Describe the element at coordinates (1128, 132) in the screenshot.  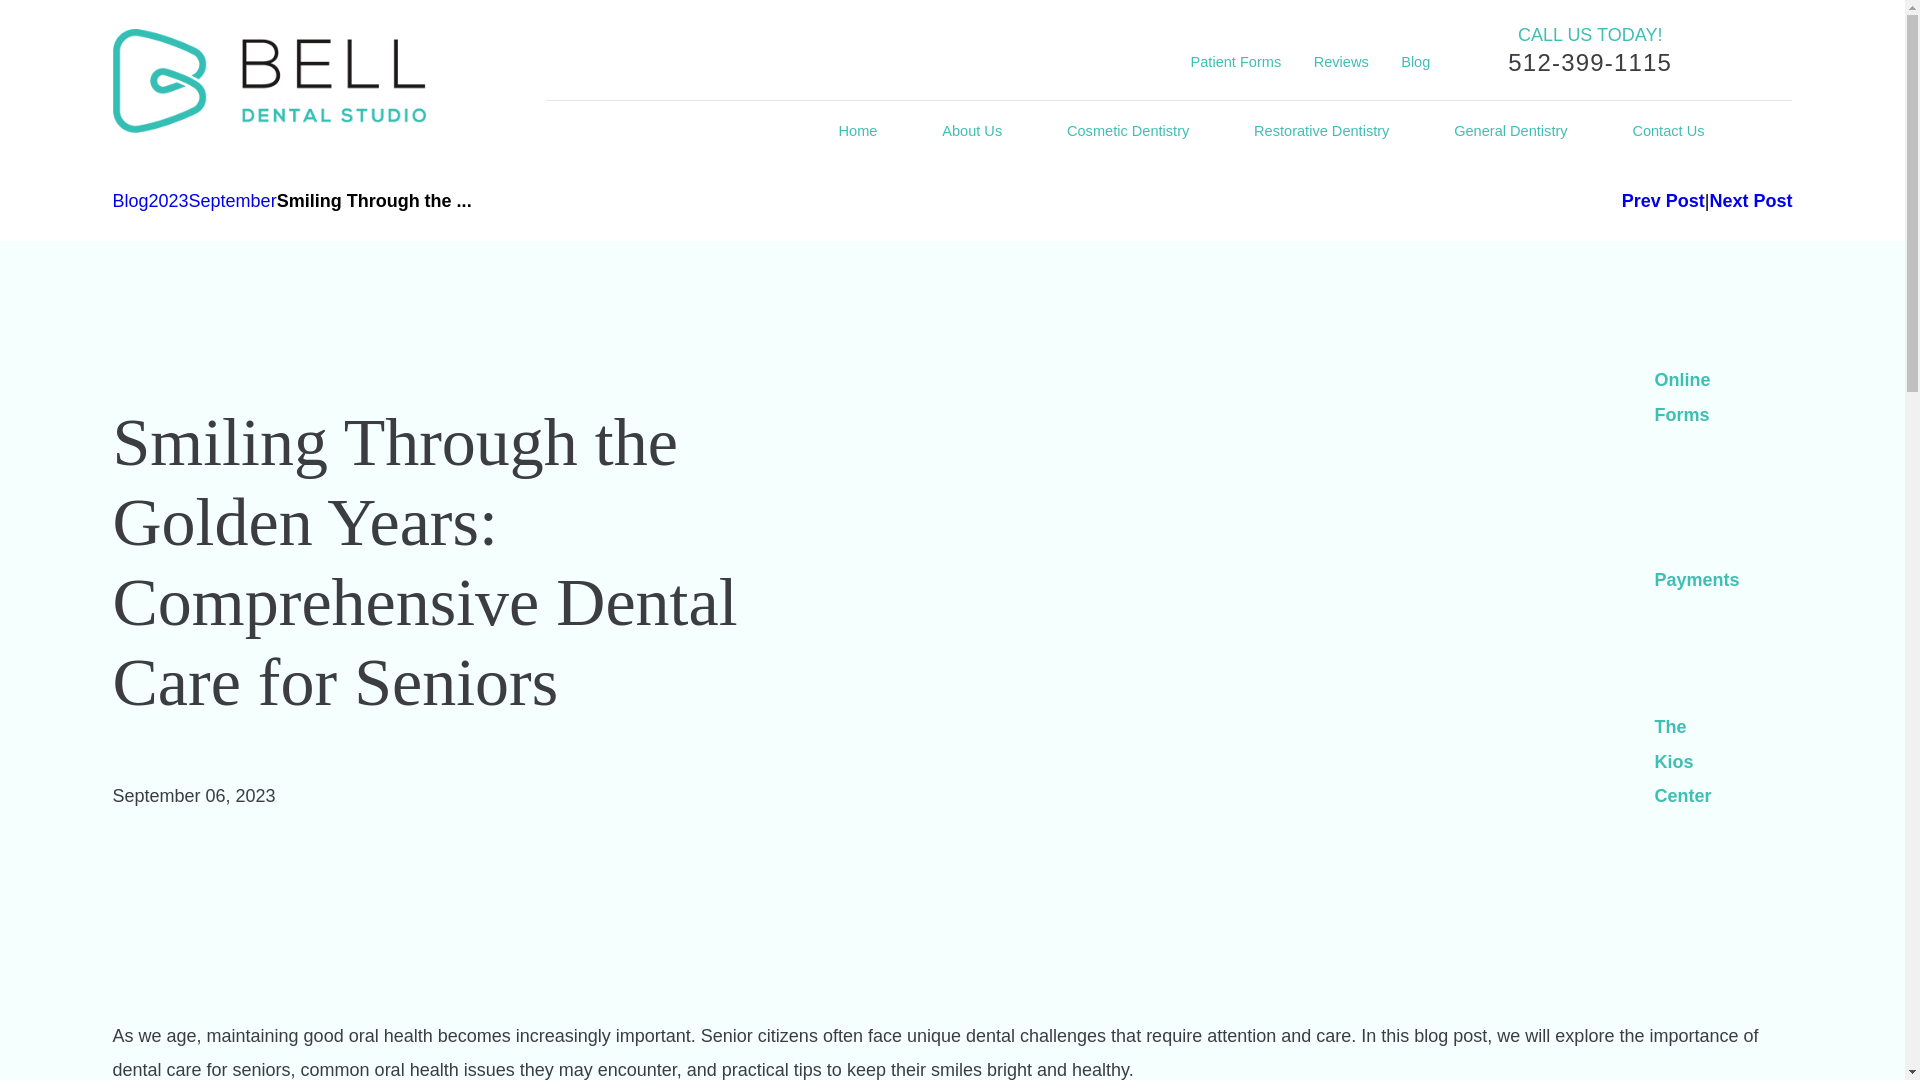
I see `Cosmetic Dentistry` at that location.